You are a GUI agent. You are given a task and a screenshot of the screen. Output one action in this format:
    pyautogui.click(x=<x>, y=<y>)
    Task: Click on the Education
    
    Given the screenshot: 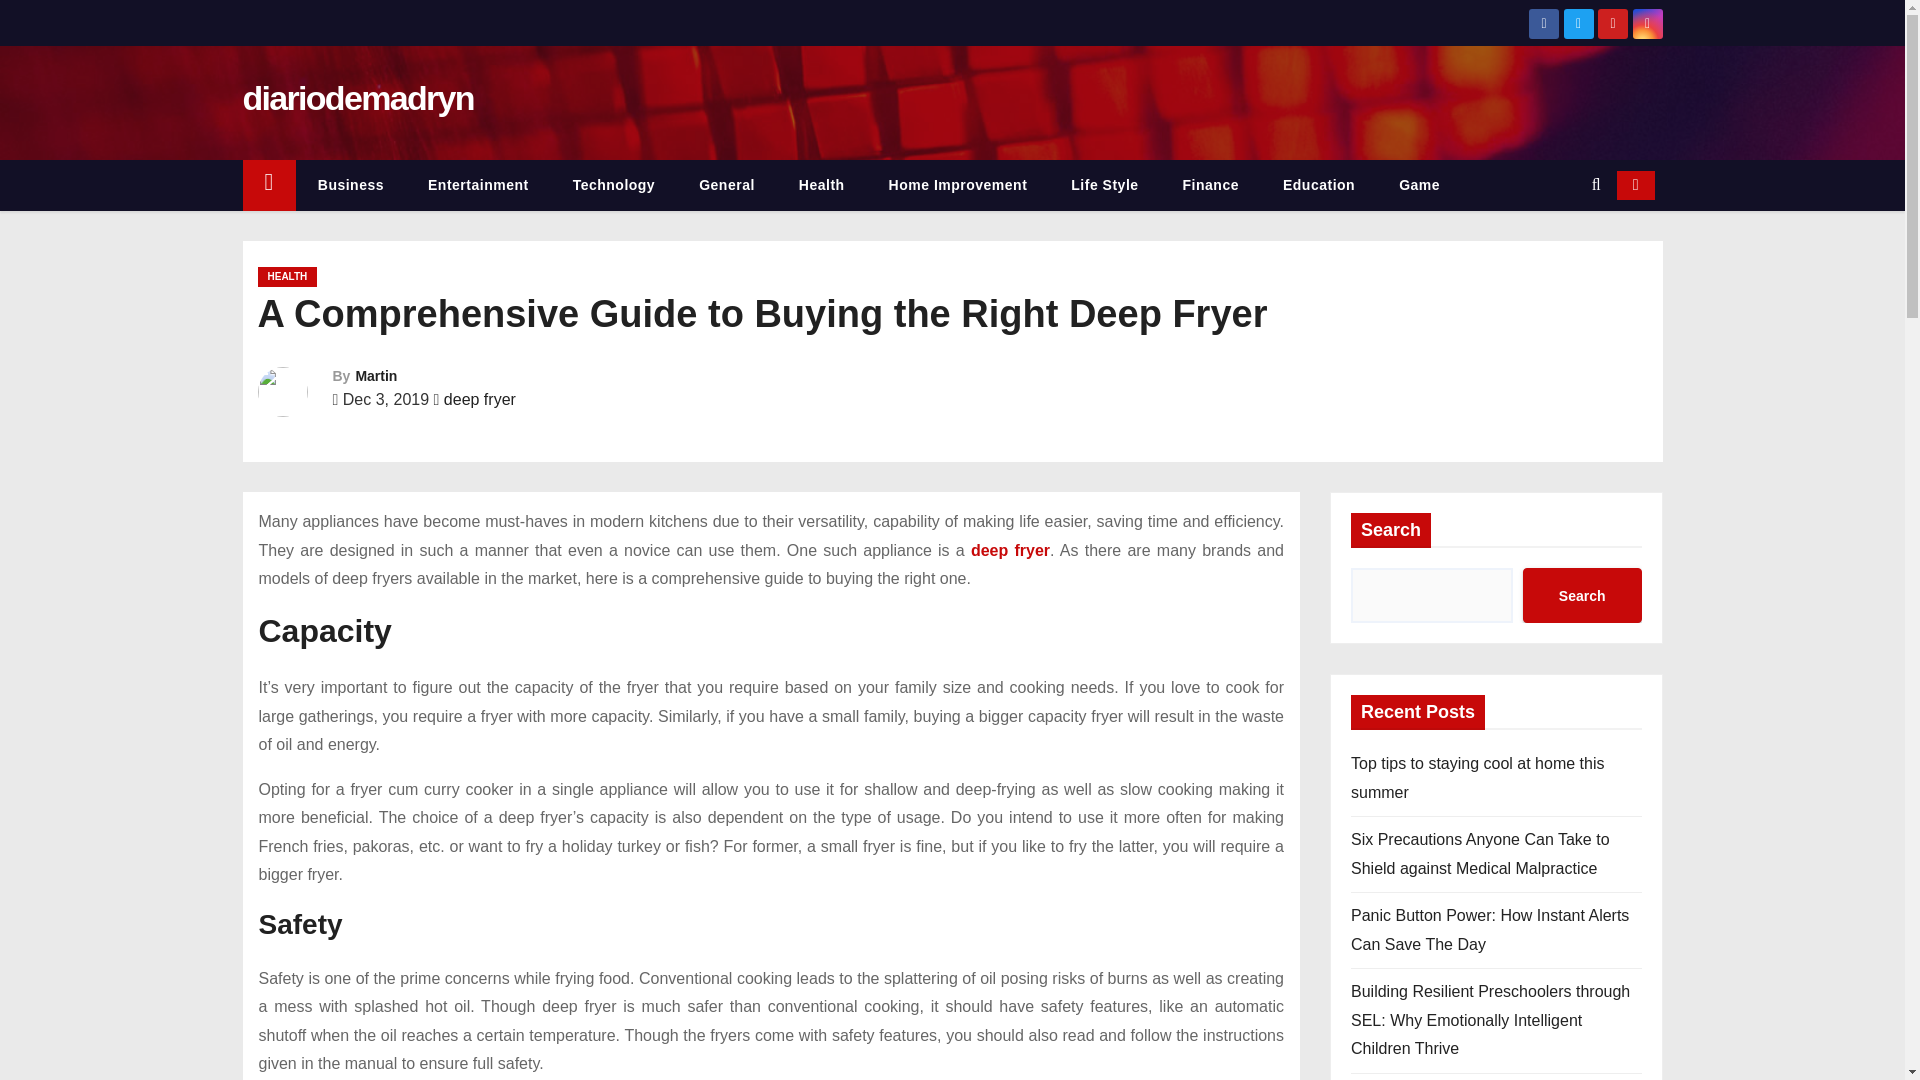 What is the action you would take?
    pyautogui.click(x=1318, y=184)
    